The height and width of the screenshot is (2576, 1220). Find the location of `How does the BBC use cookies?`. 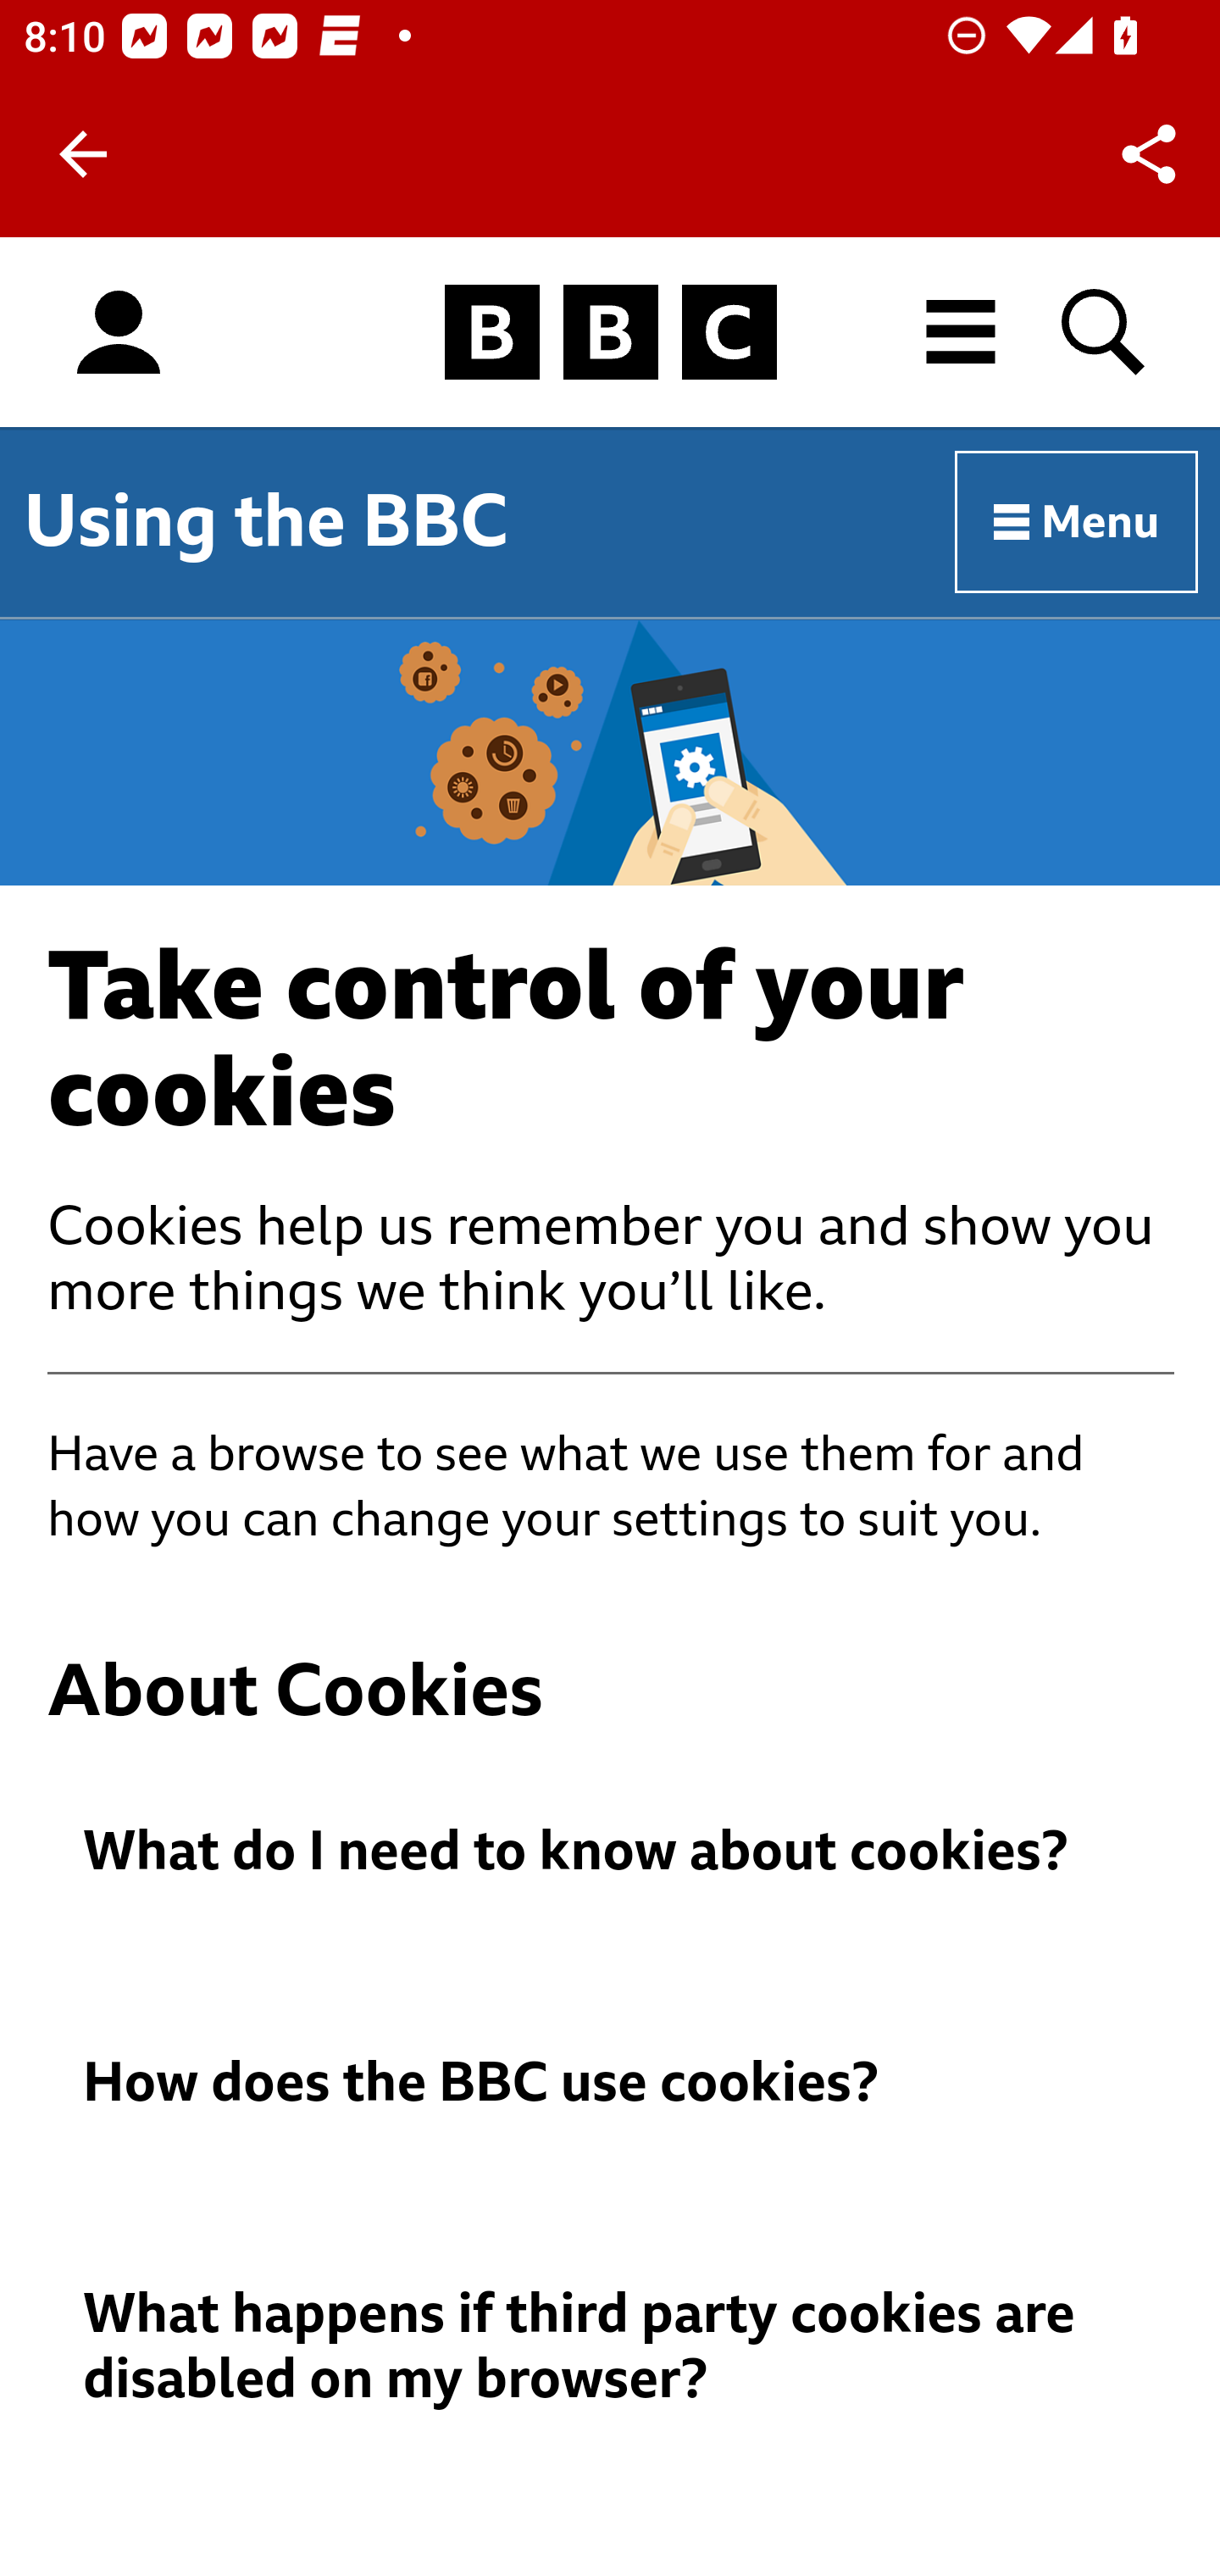

How does the BBC use cookies? is located at coordinates (612, 2082).